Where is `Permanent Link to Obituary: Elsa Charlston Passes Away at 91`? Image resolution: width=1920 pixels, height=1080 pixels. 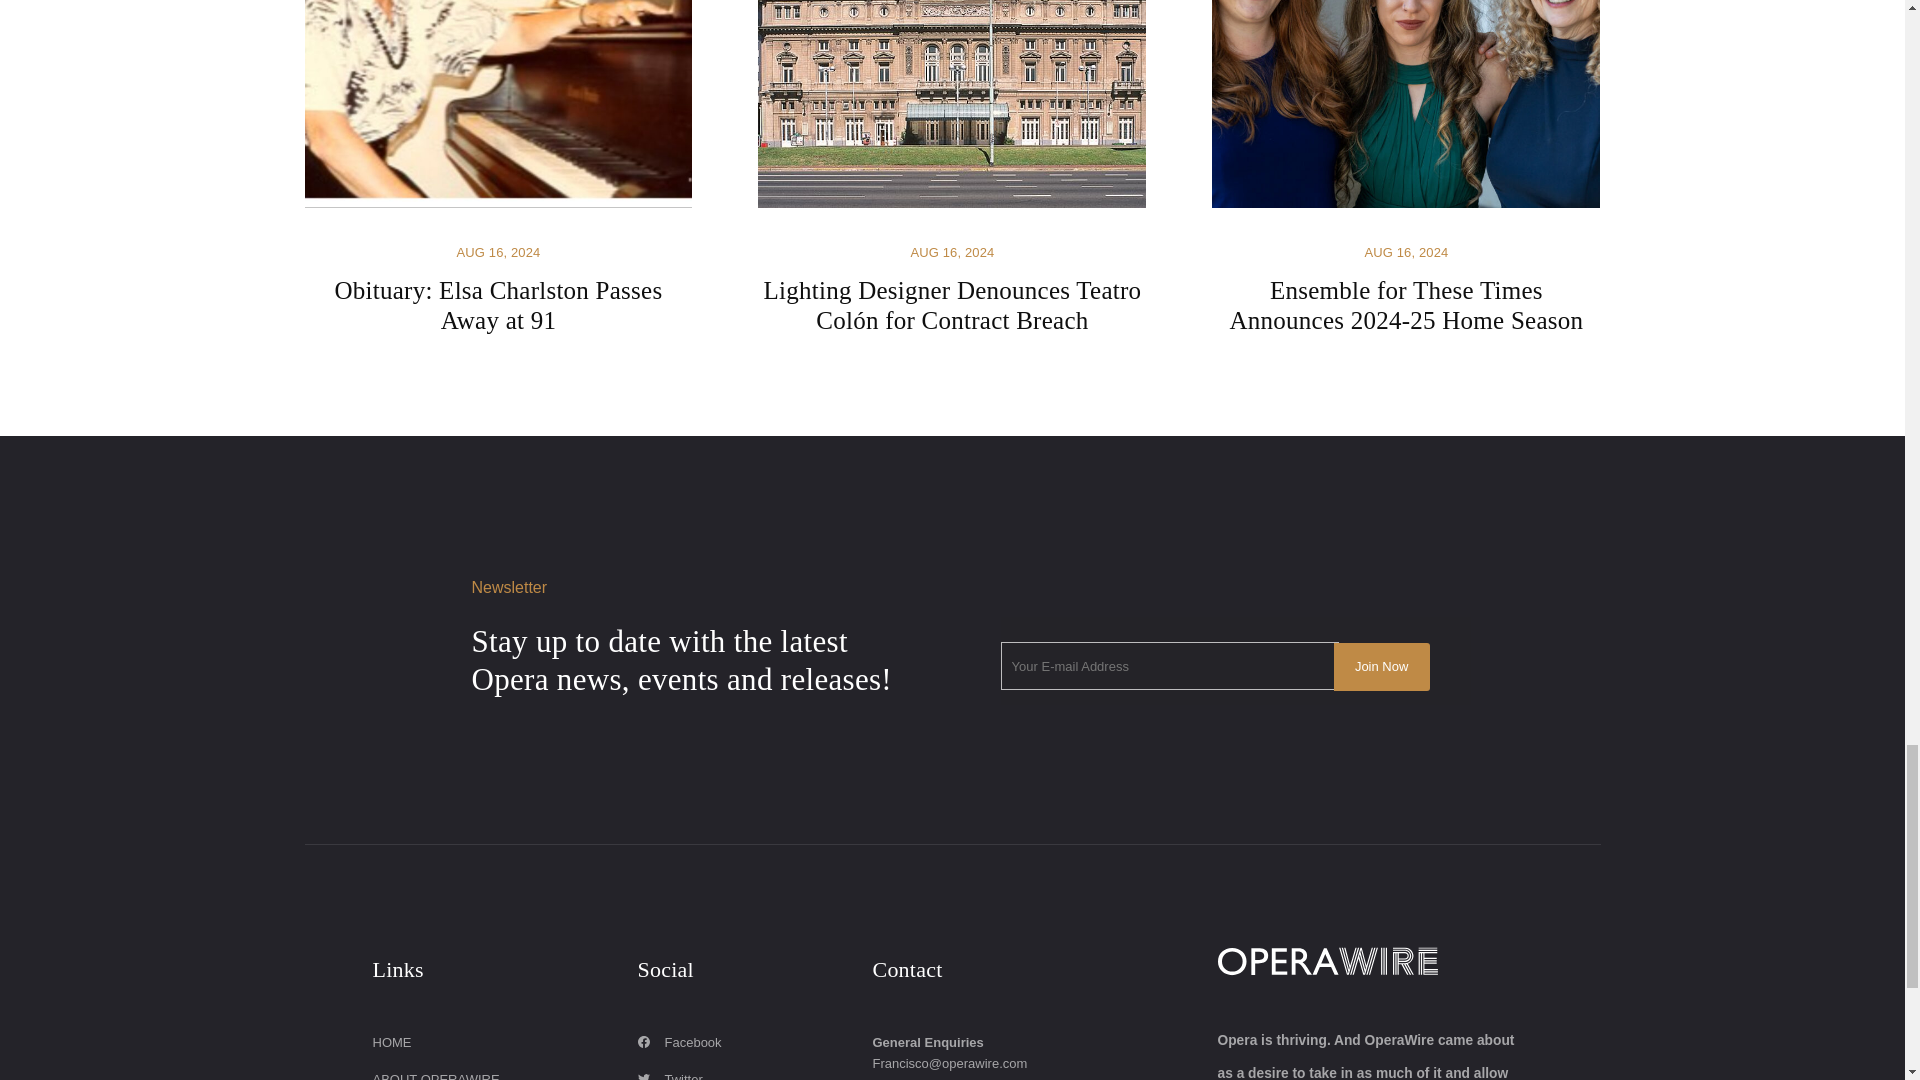
Permanent Link to Obituary: Elsa Charlston Passes Away at 91 is located at coordinates (497, 168).